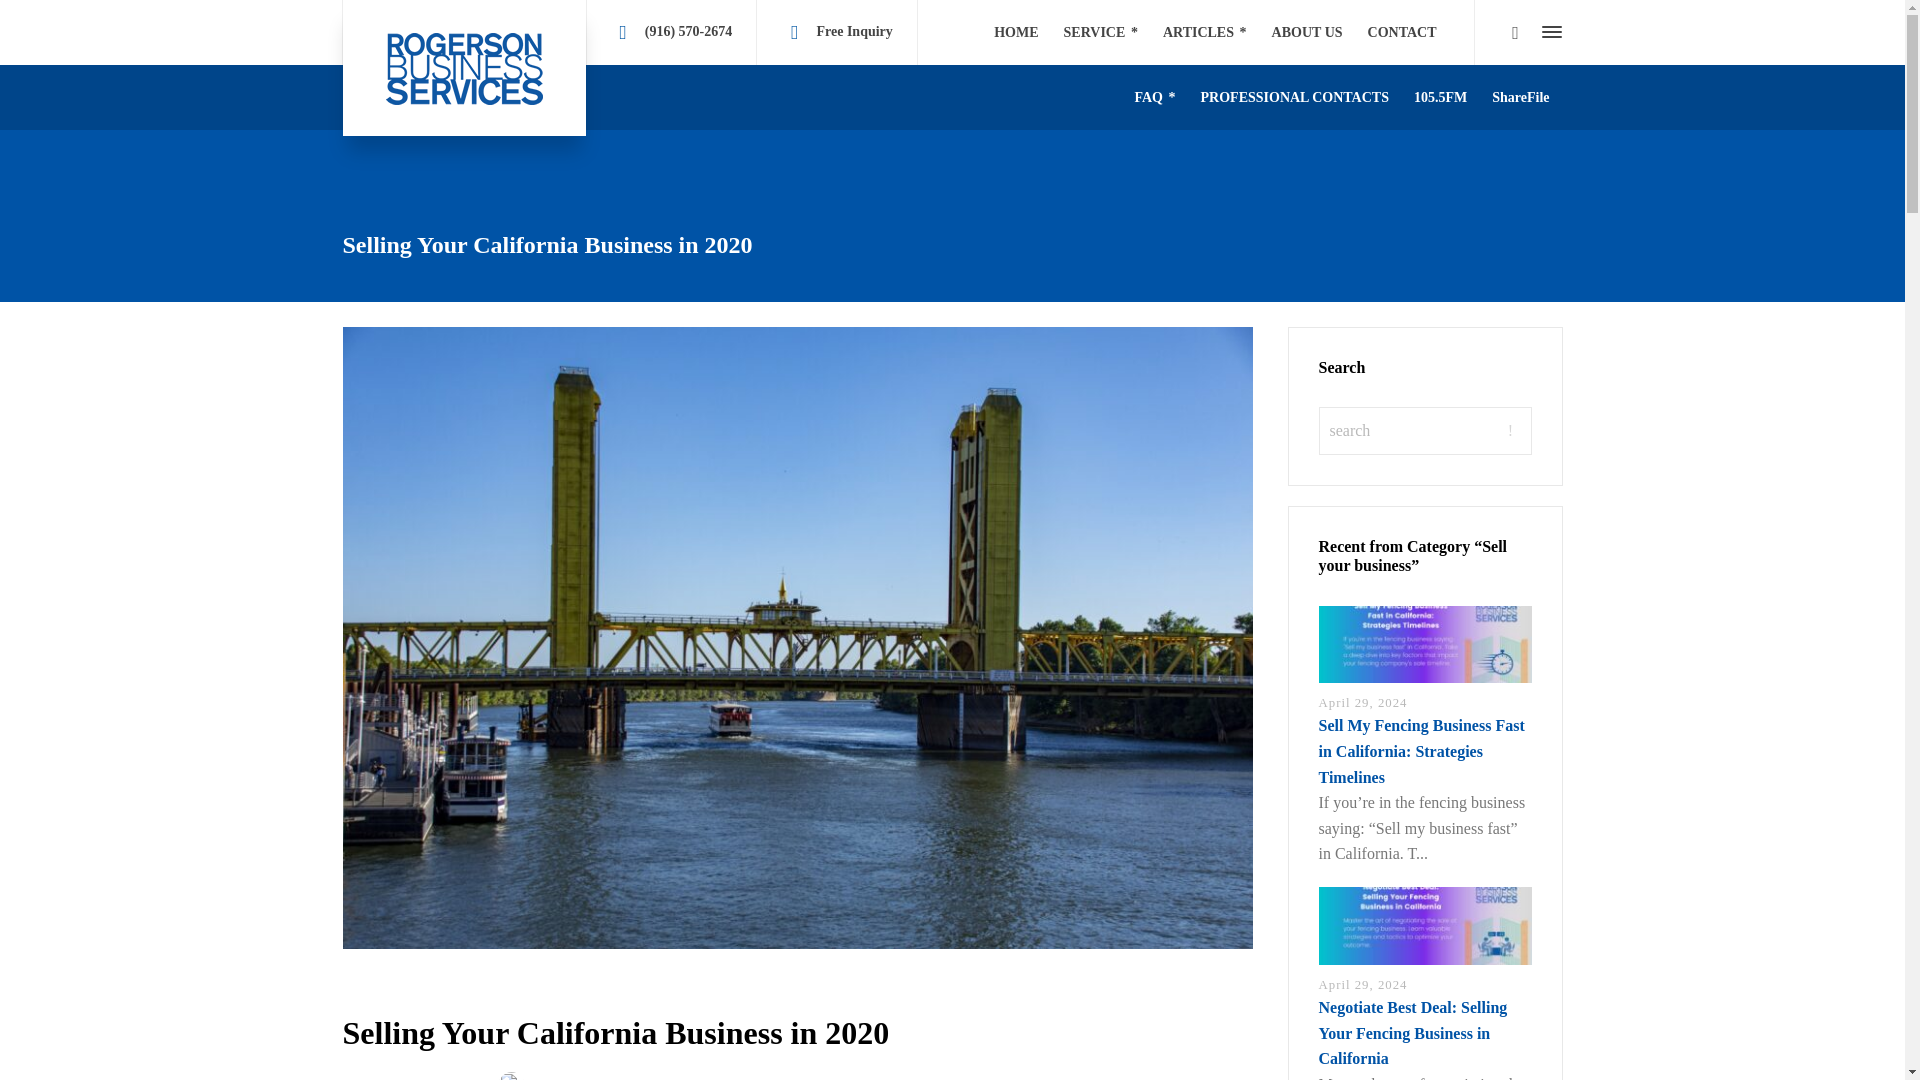 The image size is (1920, 1080). What do you see at coordinates (1440, 96) in the screenshot?
I see `105.5FM` at bounding box center [1440, 96].